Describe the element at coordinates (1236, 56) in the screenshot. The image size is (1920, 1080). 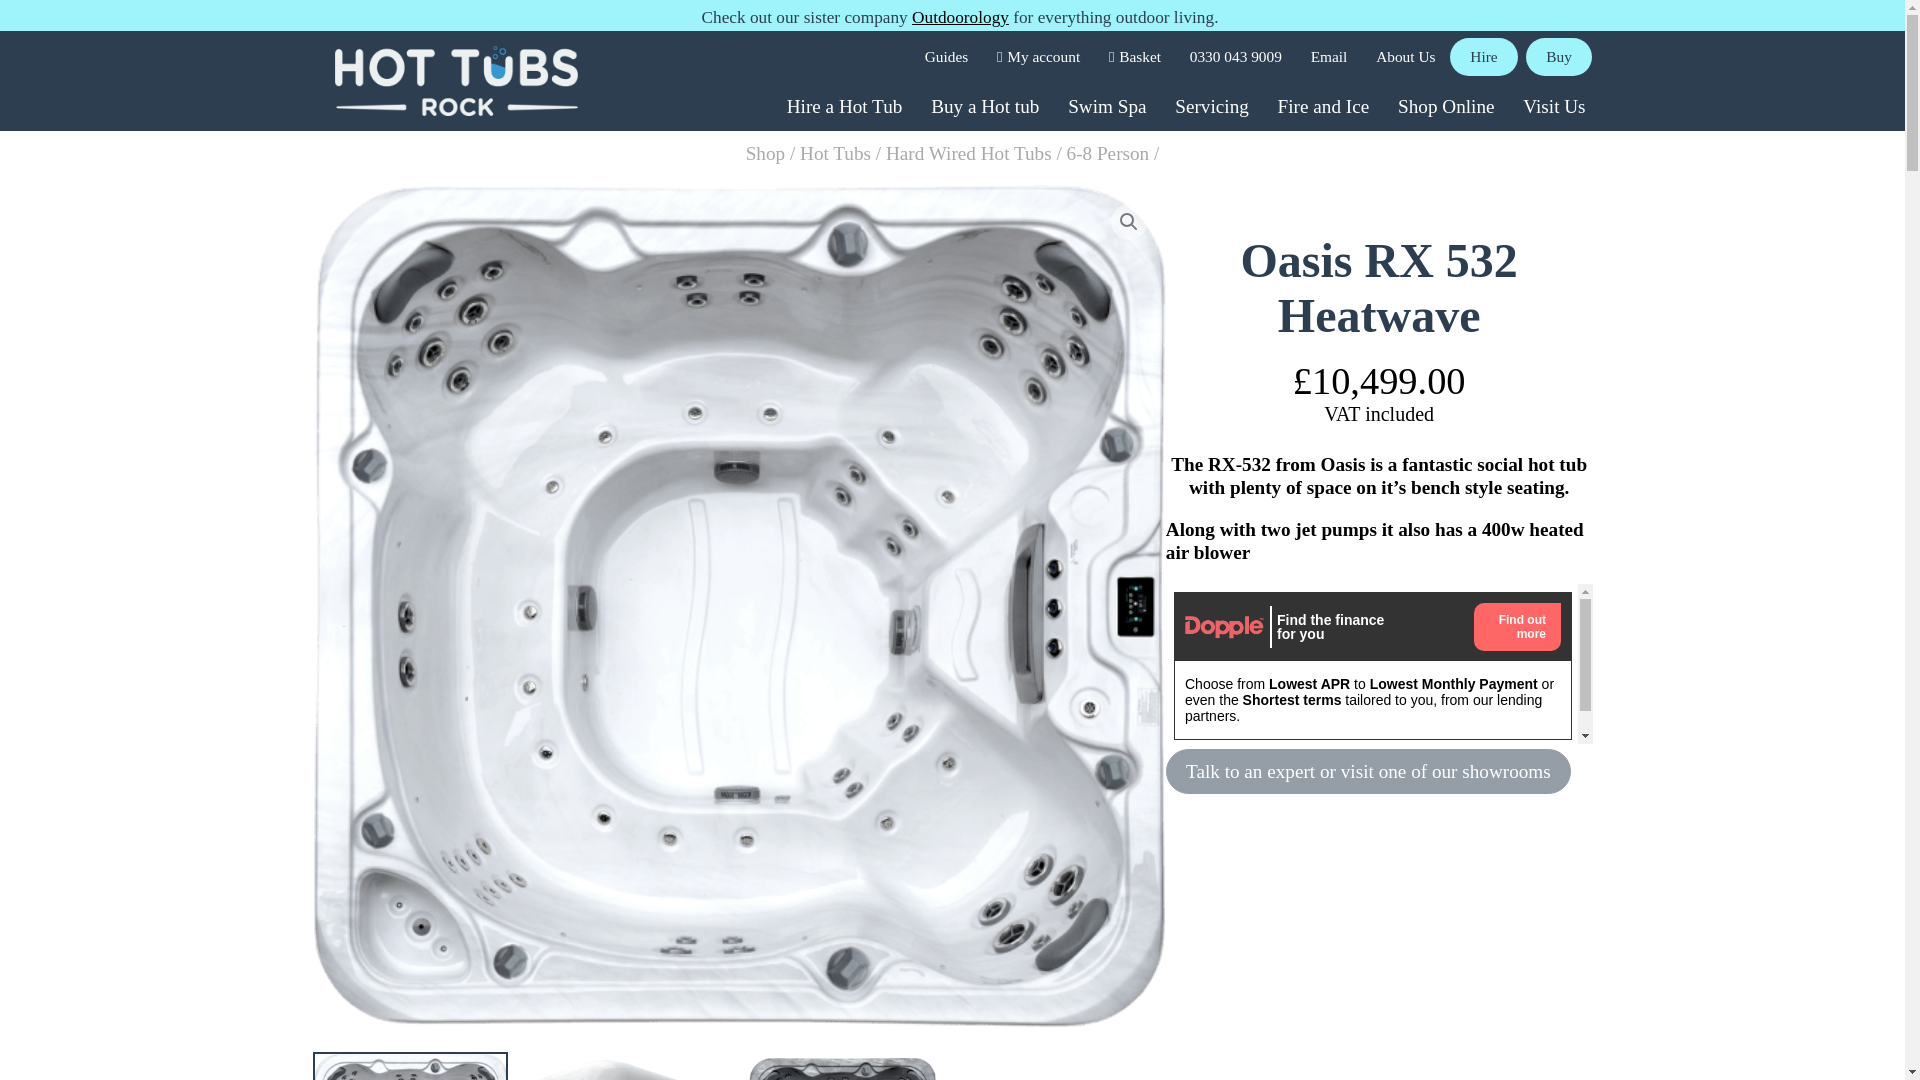
I see `0330 043 9009` at that location.